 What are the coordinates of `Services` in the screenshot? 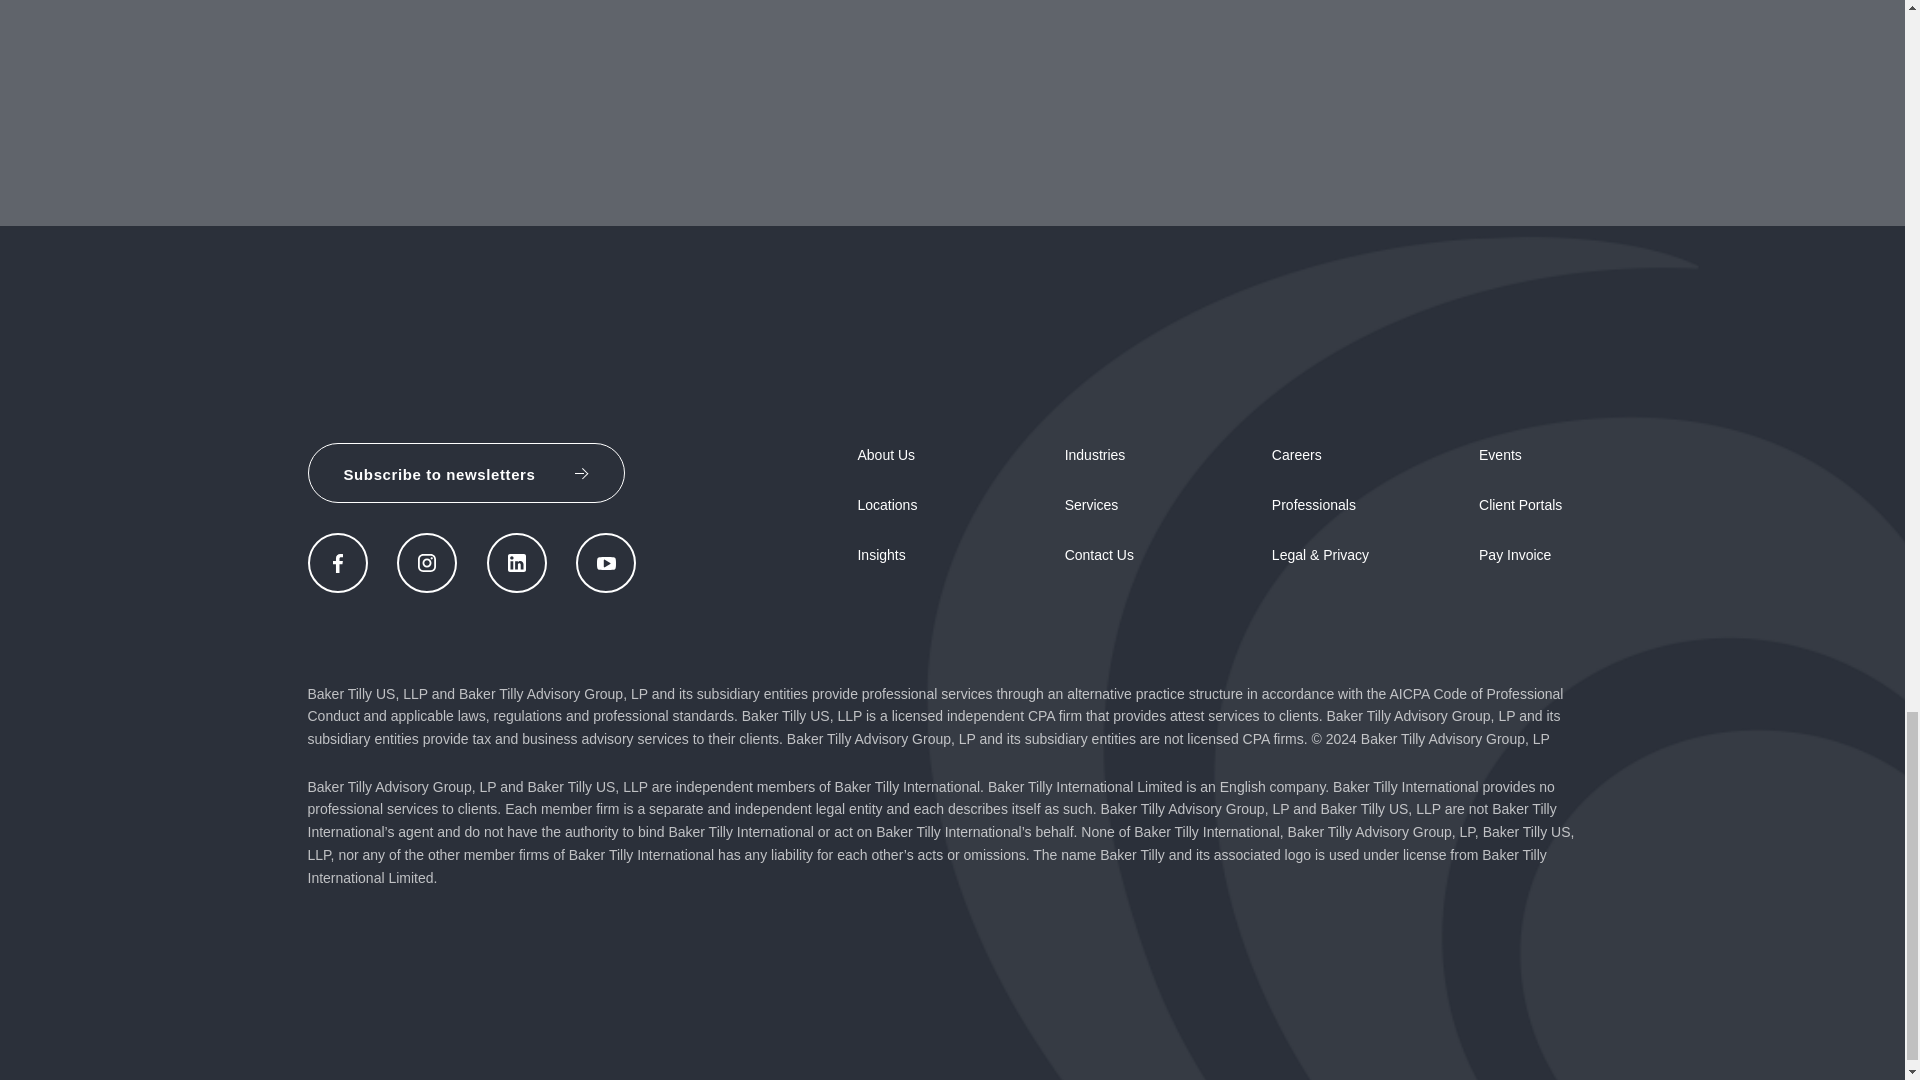 It's located at (1092, 504).